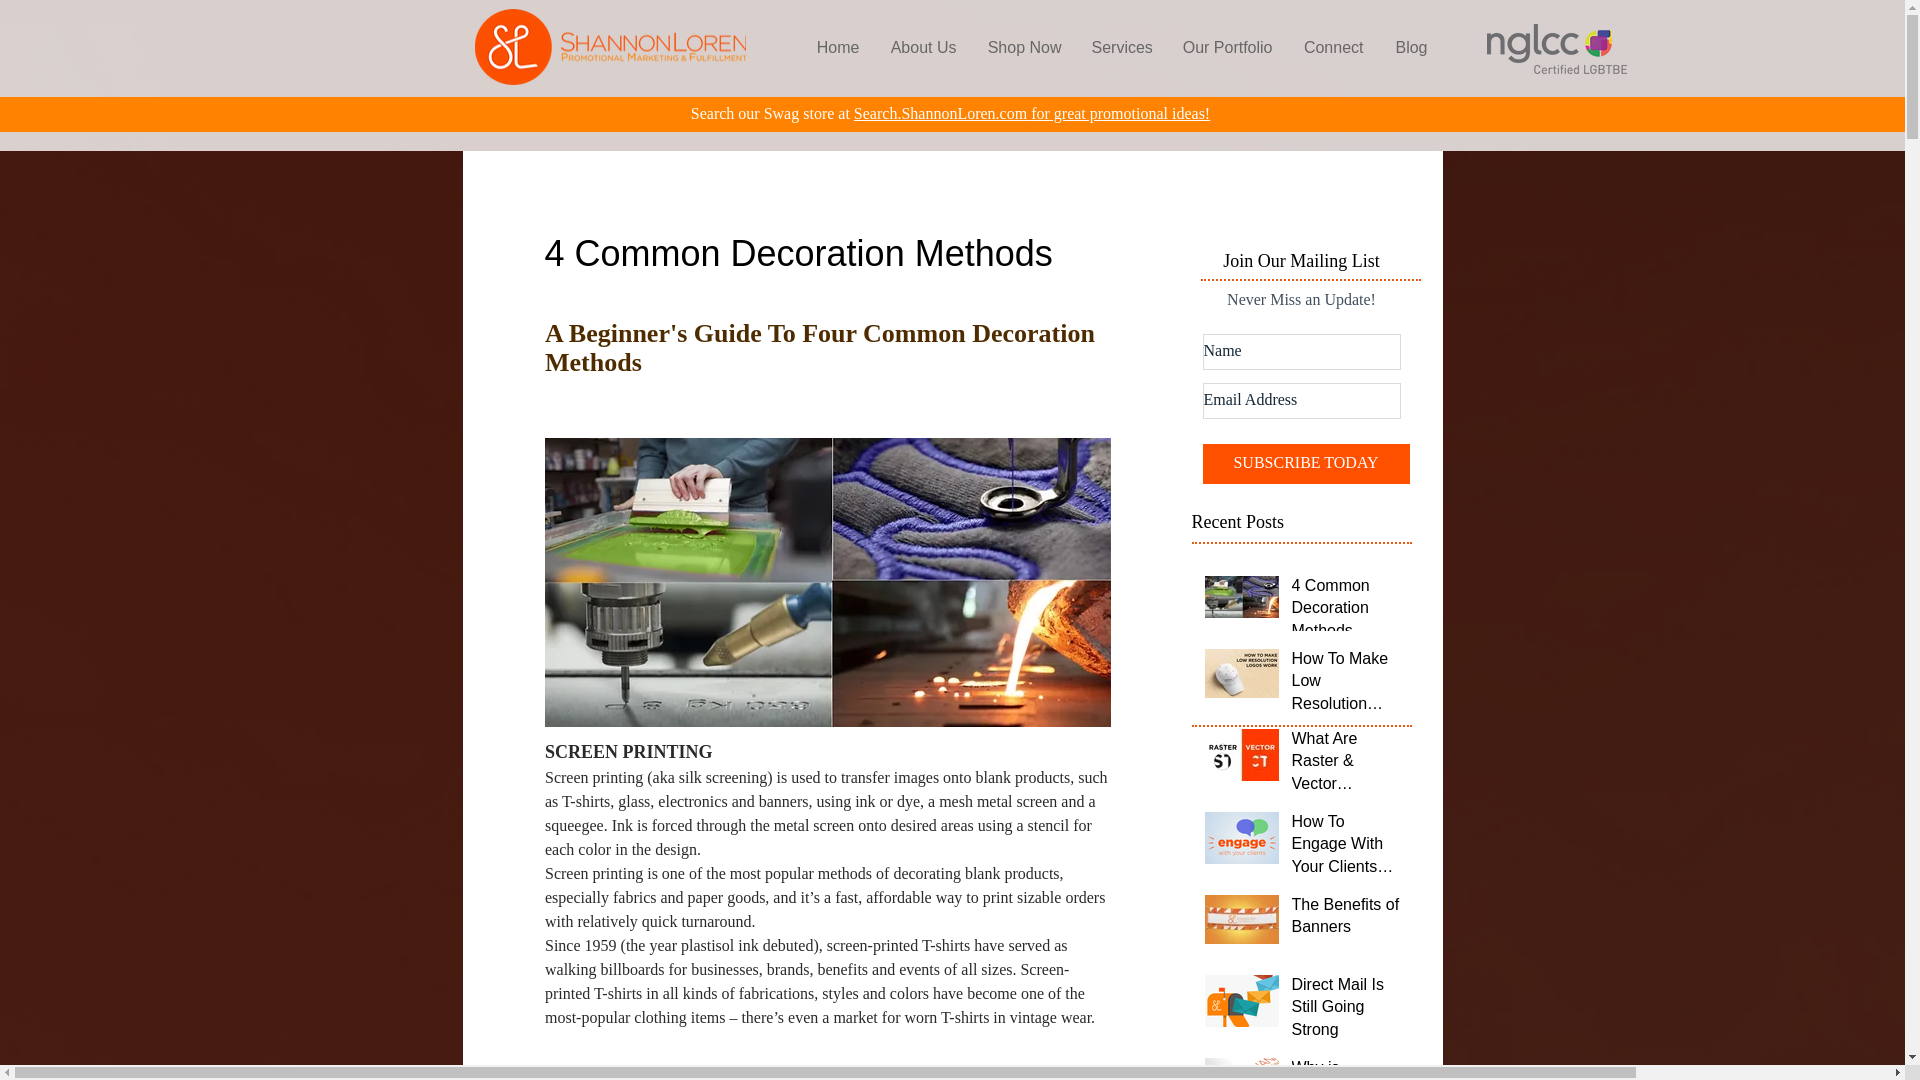  What do you see at coordinates (1346, 685) in the screenshot?
I see `How To Make Low Resolution Logos Work` at bounding box center [1346, 685].